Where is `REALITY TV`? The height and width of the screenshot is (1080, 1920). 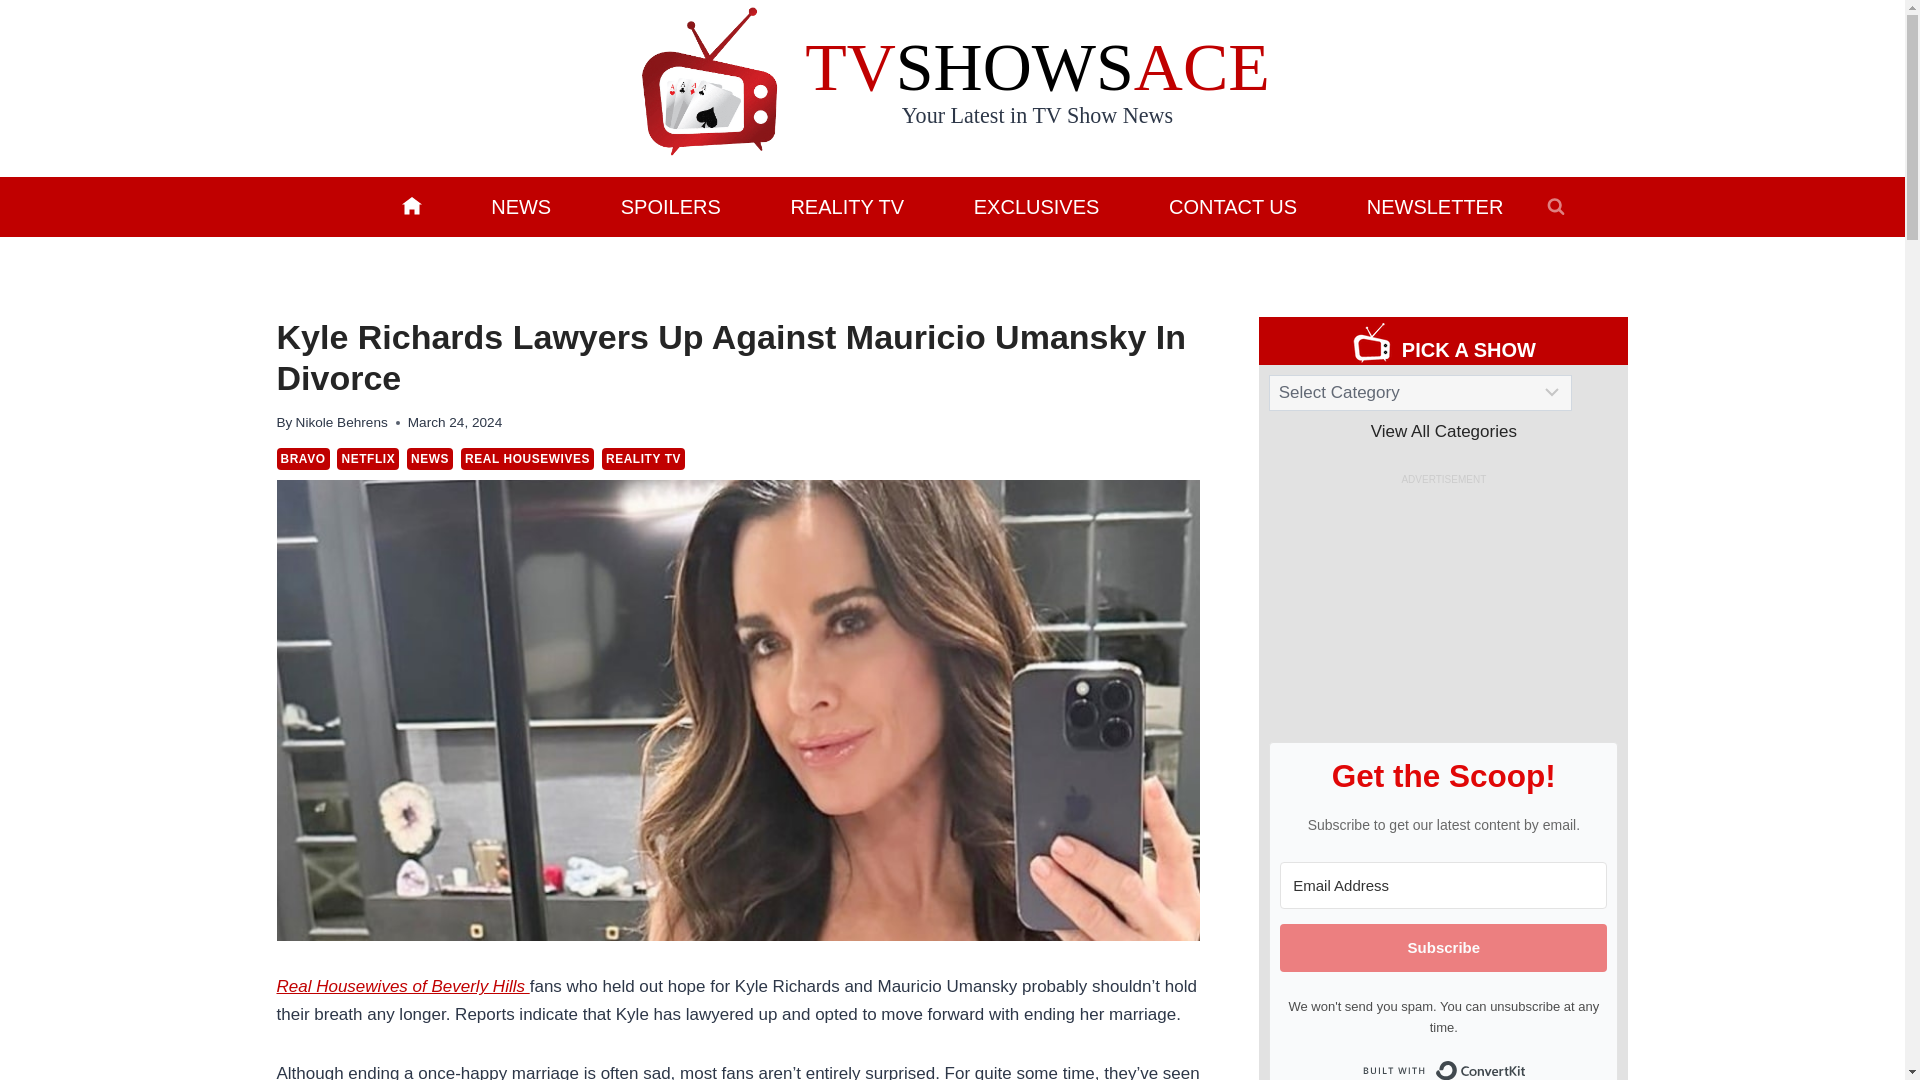 REALITY TV is located at coordinates (847, 206).